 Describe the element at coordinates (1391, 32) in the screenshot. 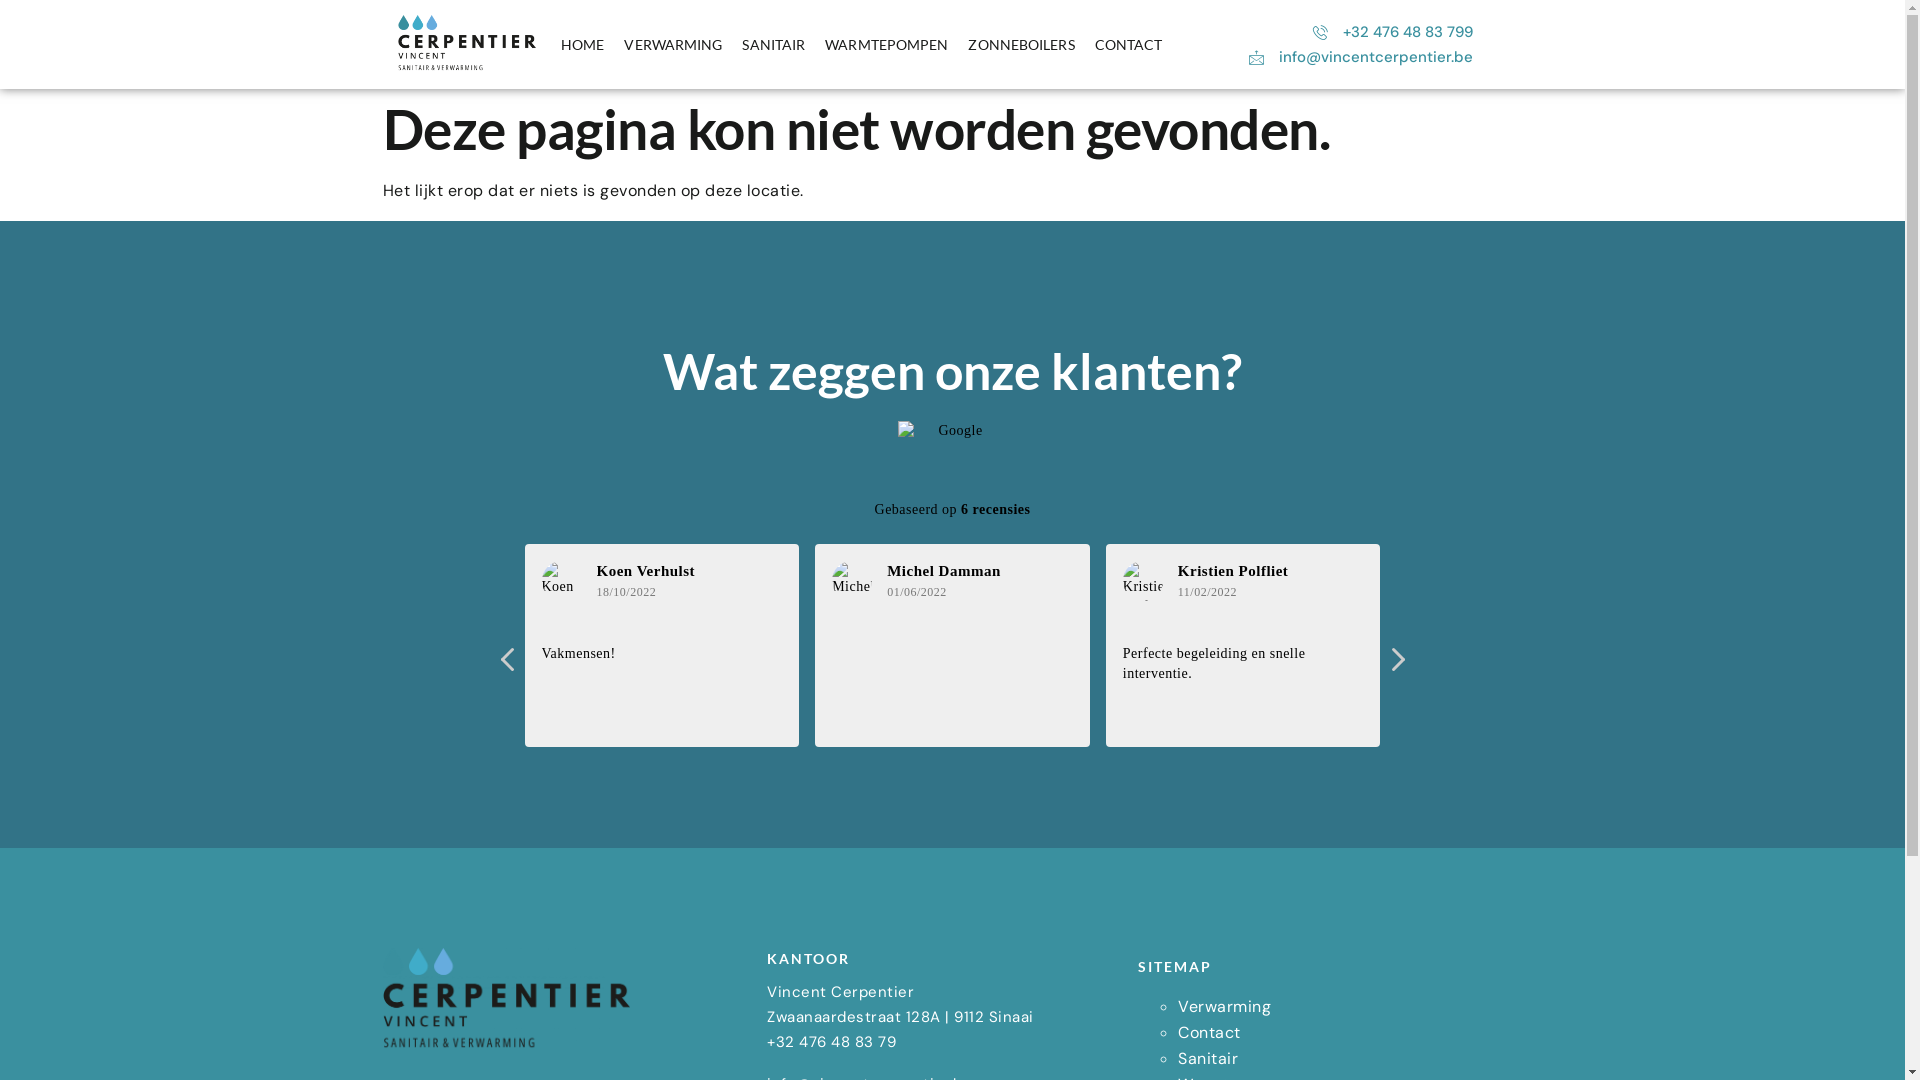

I see `+32 476 48 83 799` at that location.